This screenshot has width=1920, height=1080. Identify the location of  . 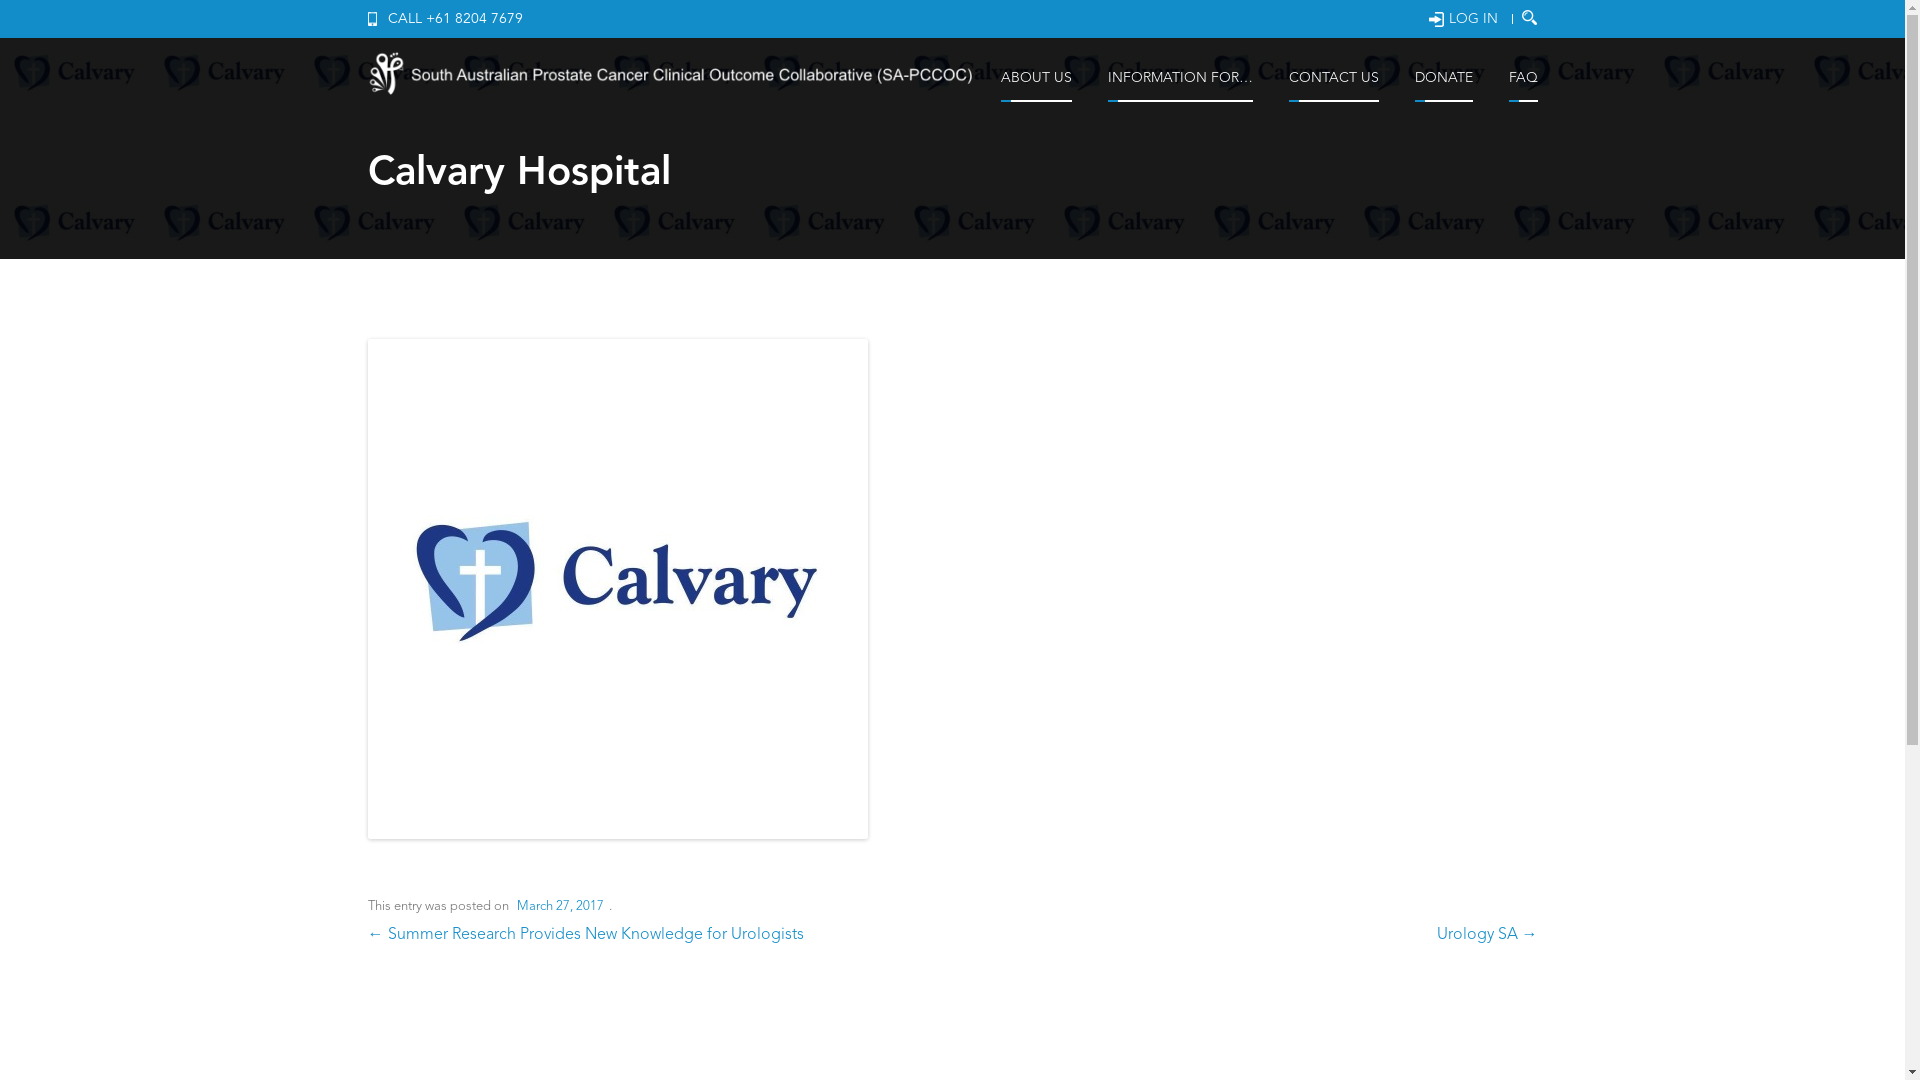
(1530, 18).